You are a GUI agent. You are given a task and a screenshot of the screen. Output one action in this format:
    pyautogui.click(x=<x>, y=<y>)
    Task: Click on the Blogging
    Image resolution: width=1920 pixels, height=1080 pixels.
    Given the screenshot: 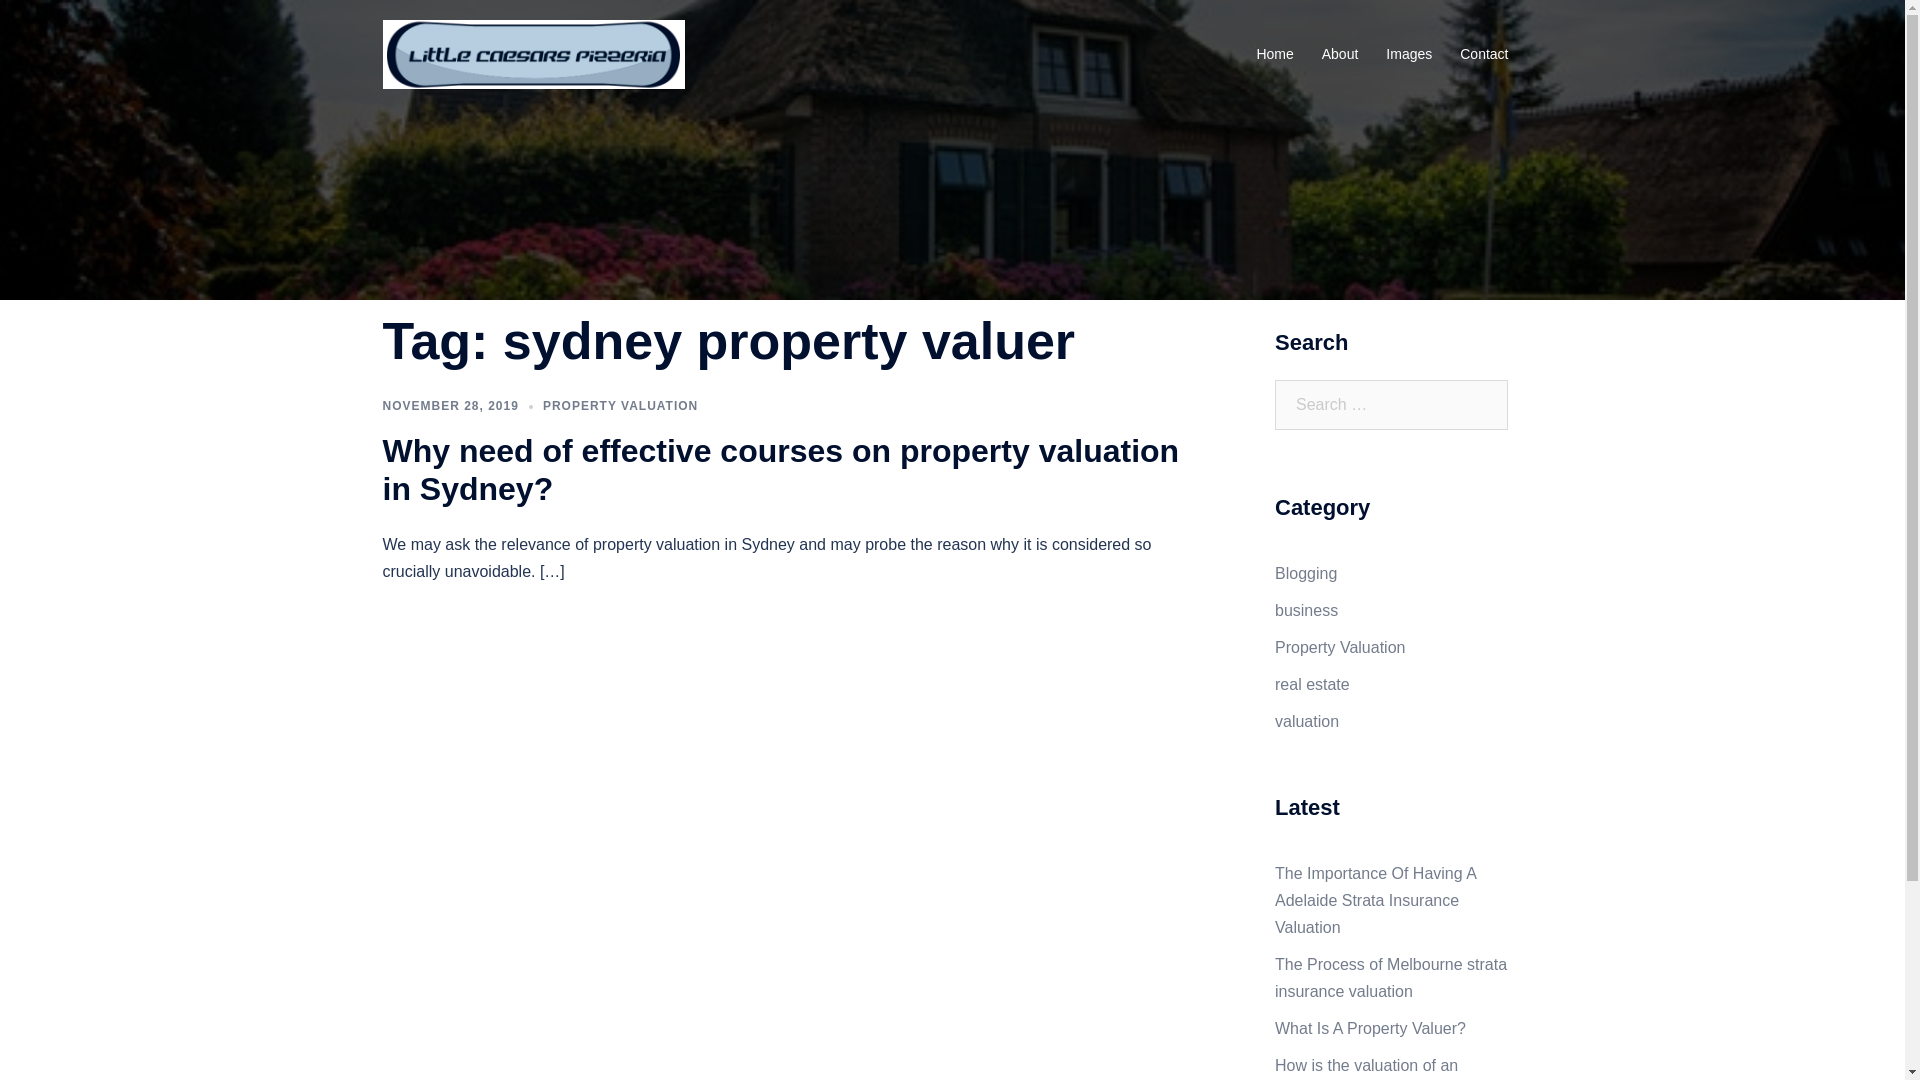 What is the action you would take?
    pyautogui.click(x=1306, y=574)
    